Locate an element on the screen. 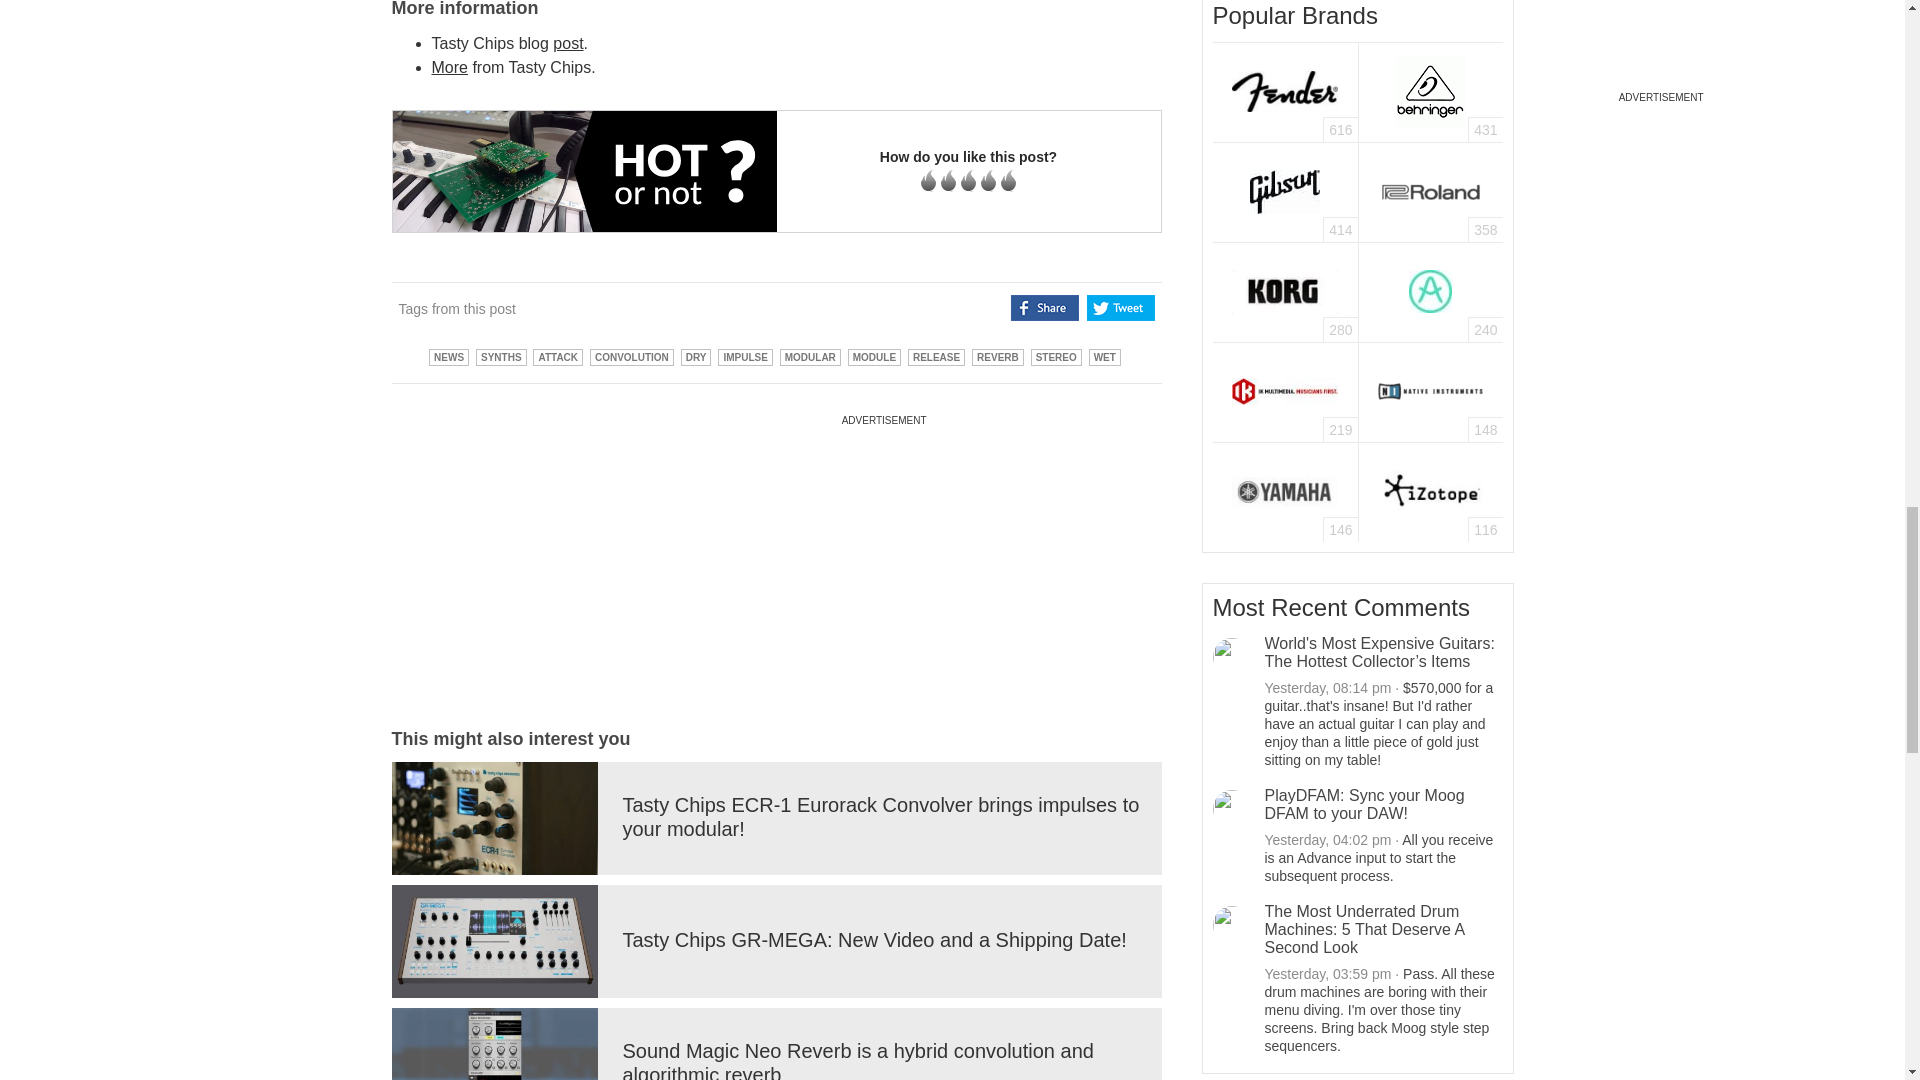  Share on Facebook is located at coordinates (1044, 307).